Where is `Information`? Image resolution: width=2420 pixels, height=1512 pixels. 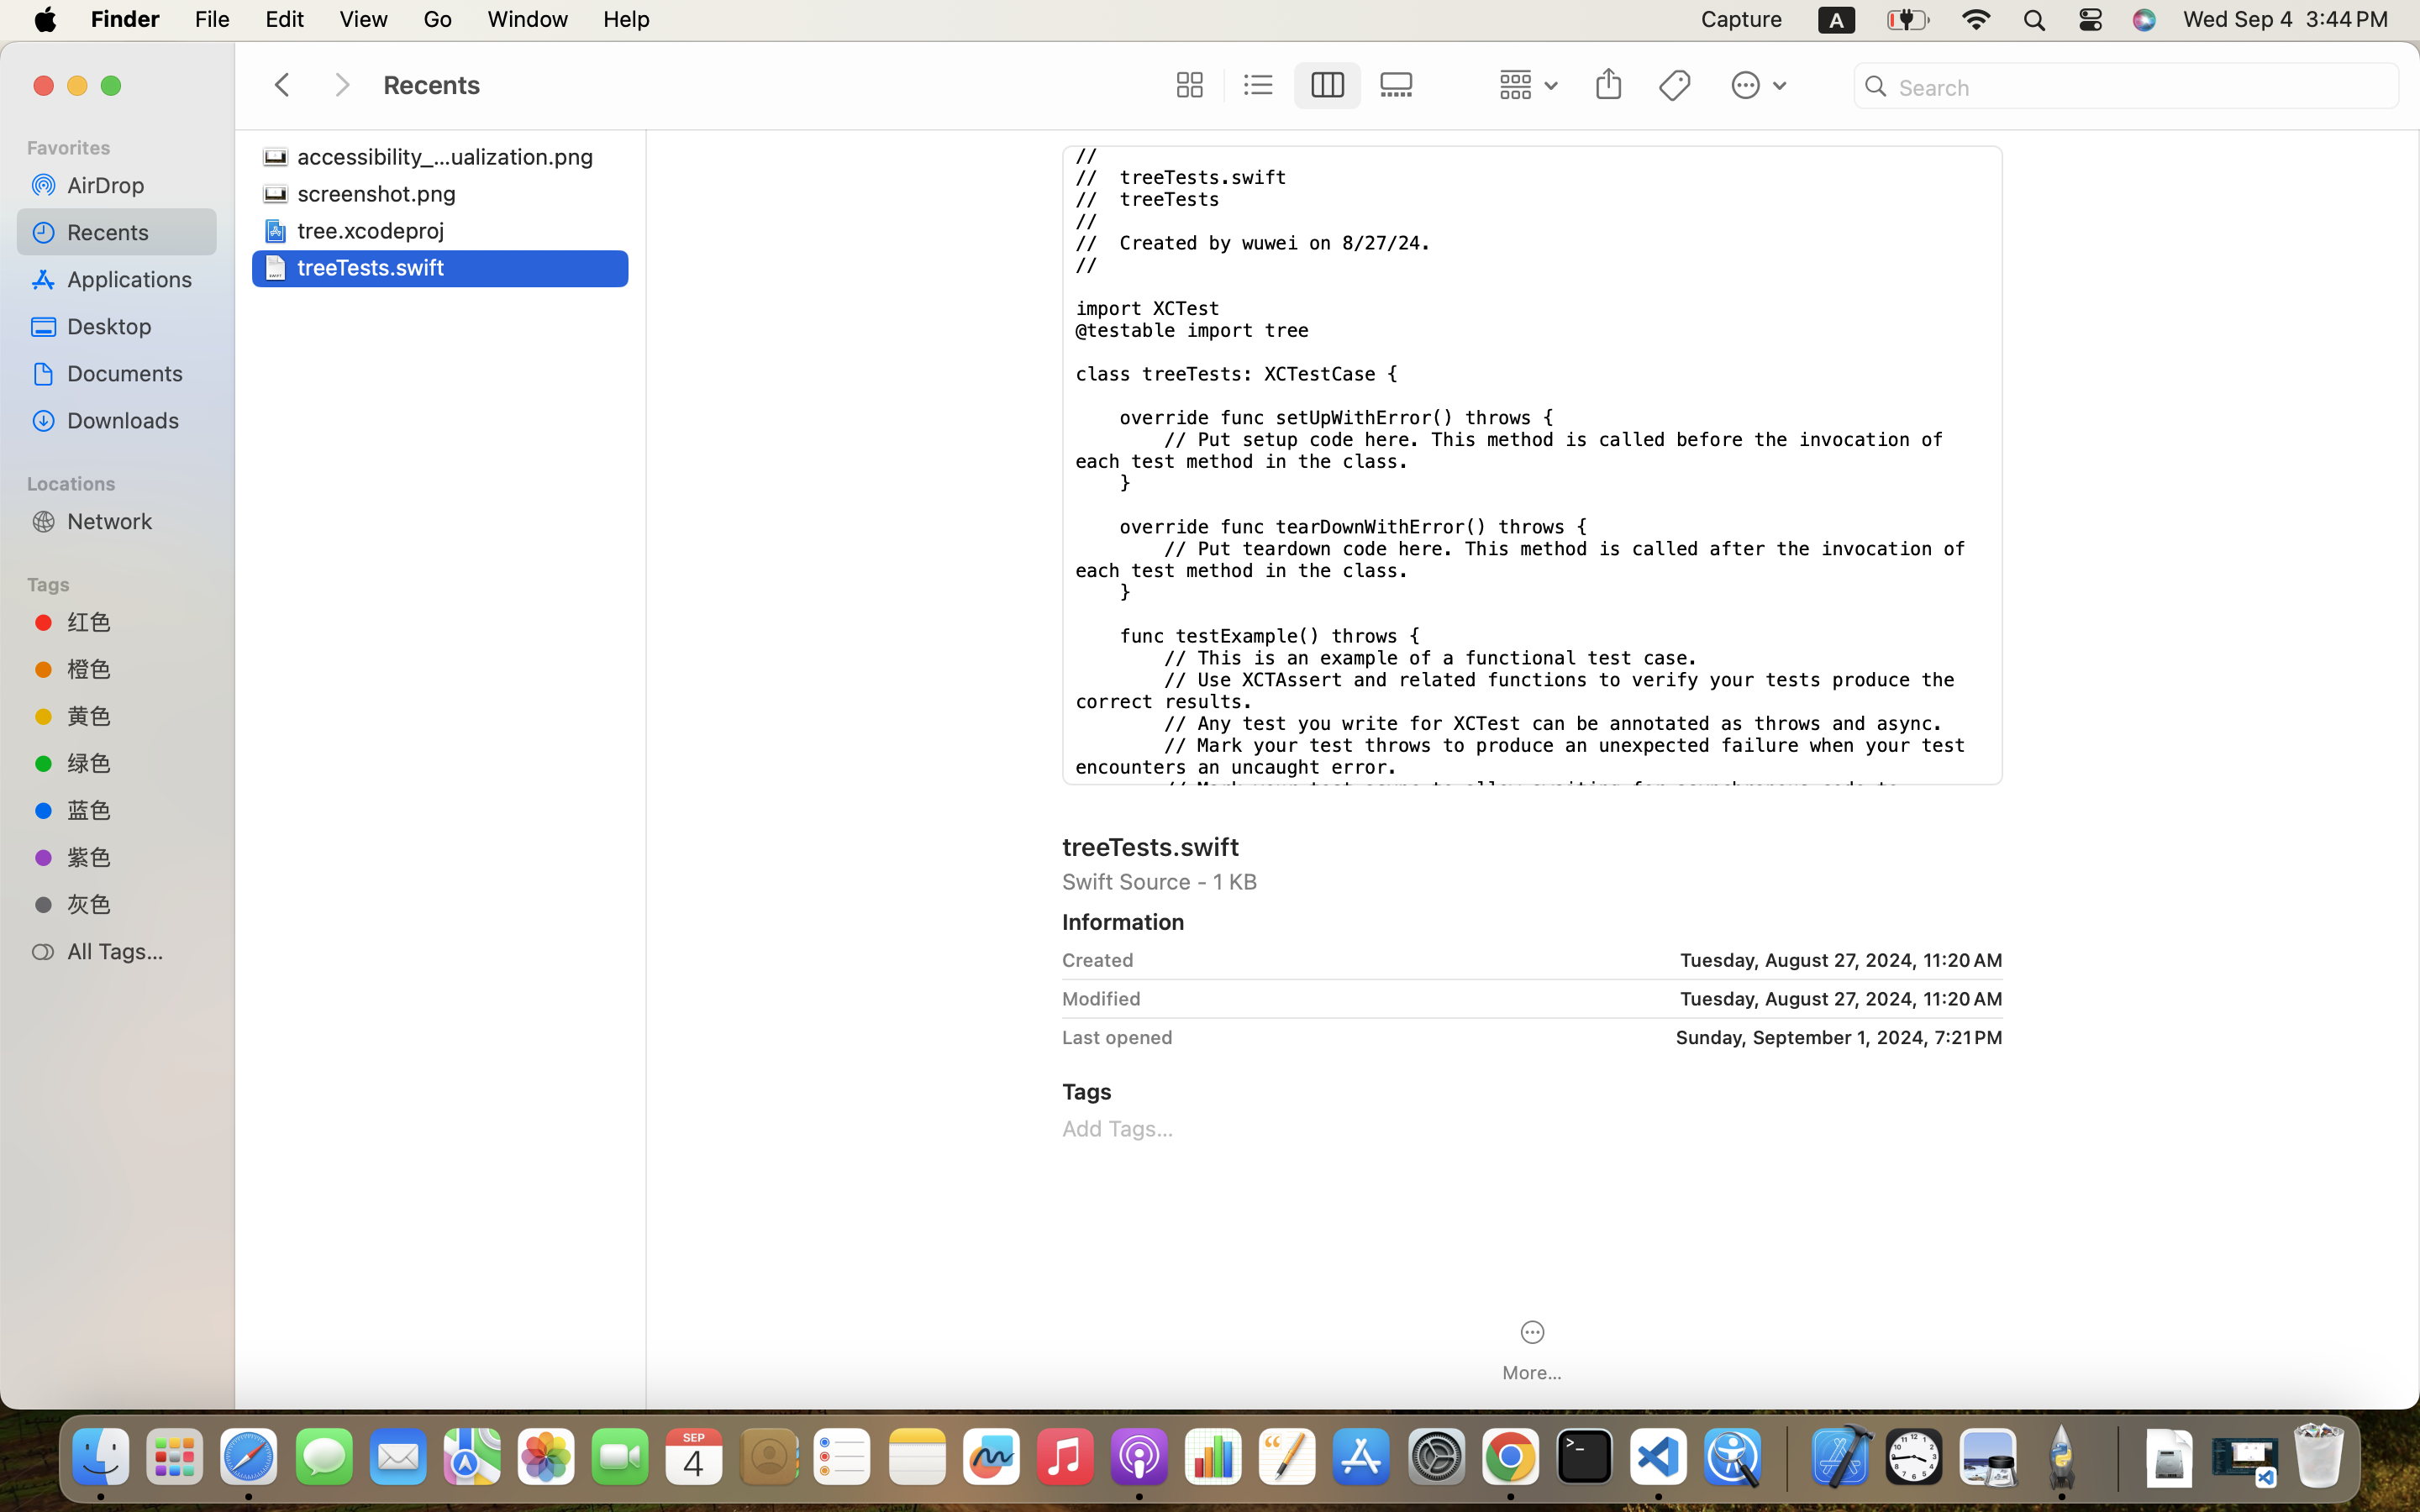
Information is located at coordinates (1123, 921).